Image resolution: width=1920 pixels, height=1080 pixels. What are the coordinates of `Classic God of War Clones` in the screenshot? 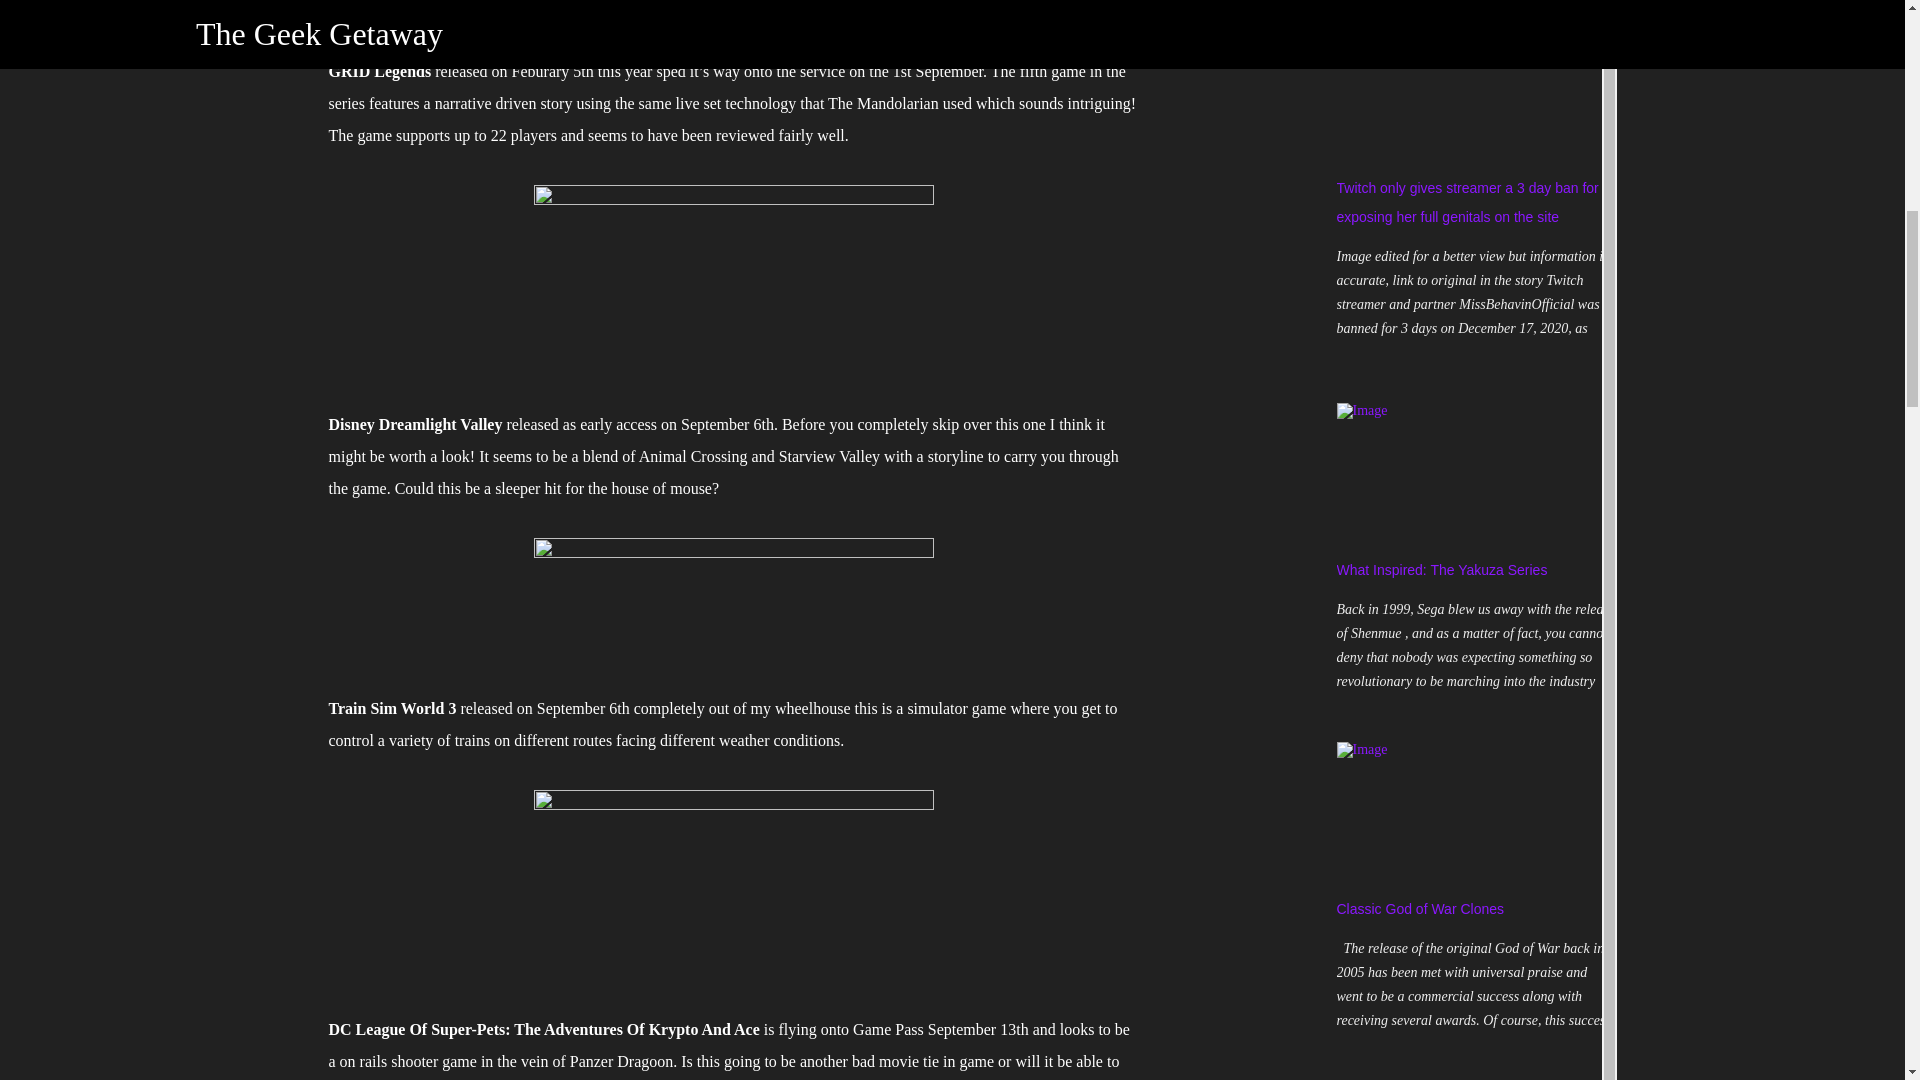 It's located at (1420, 908).